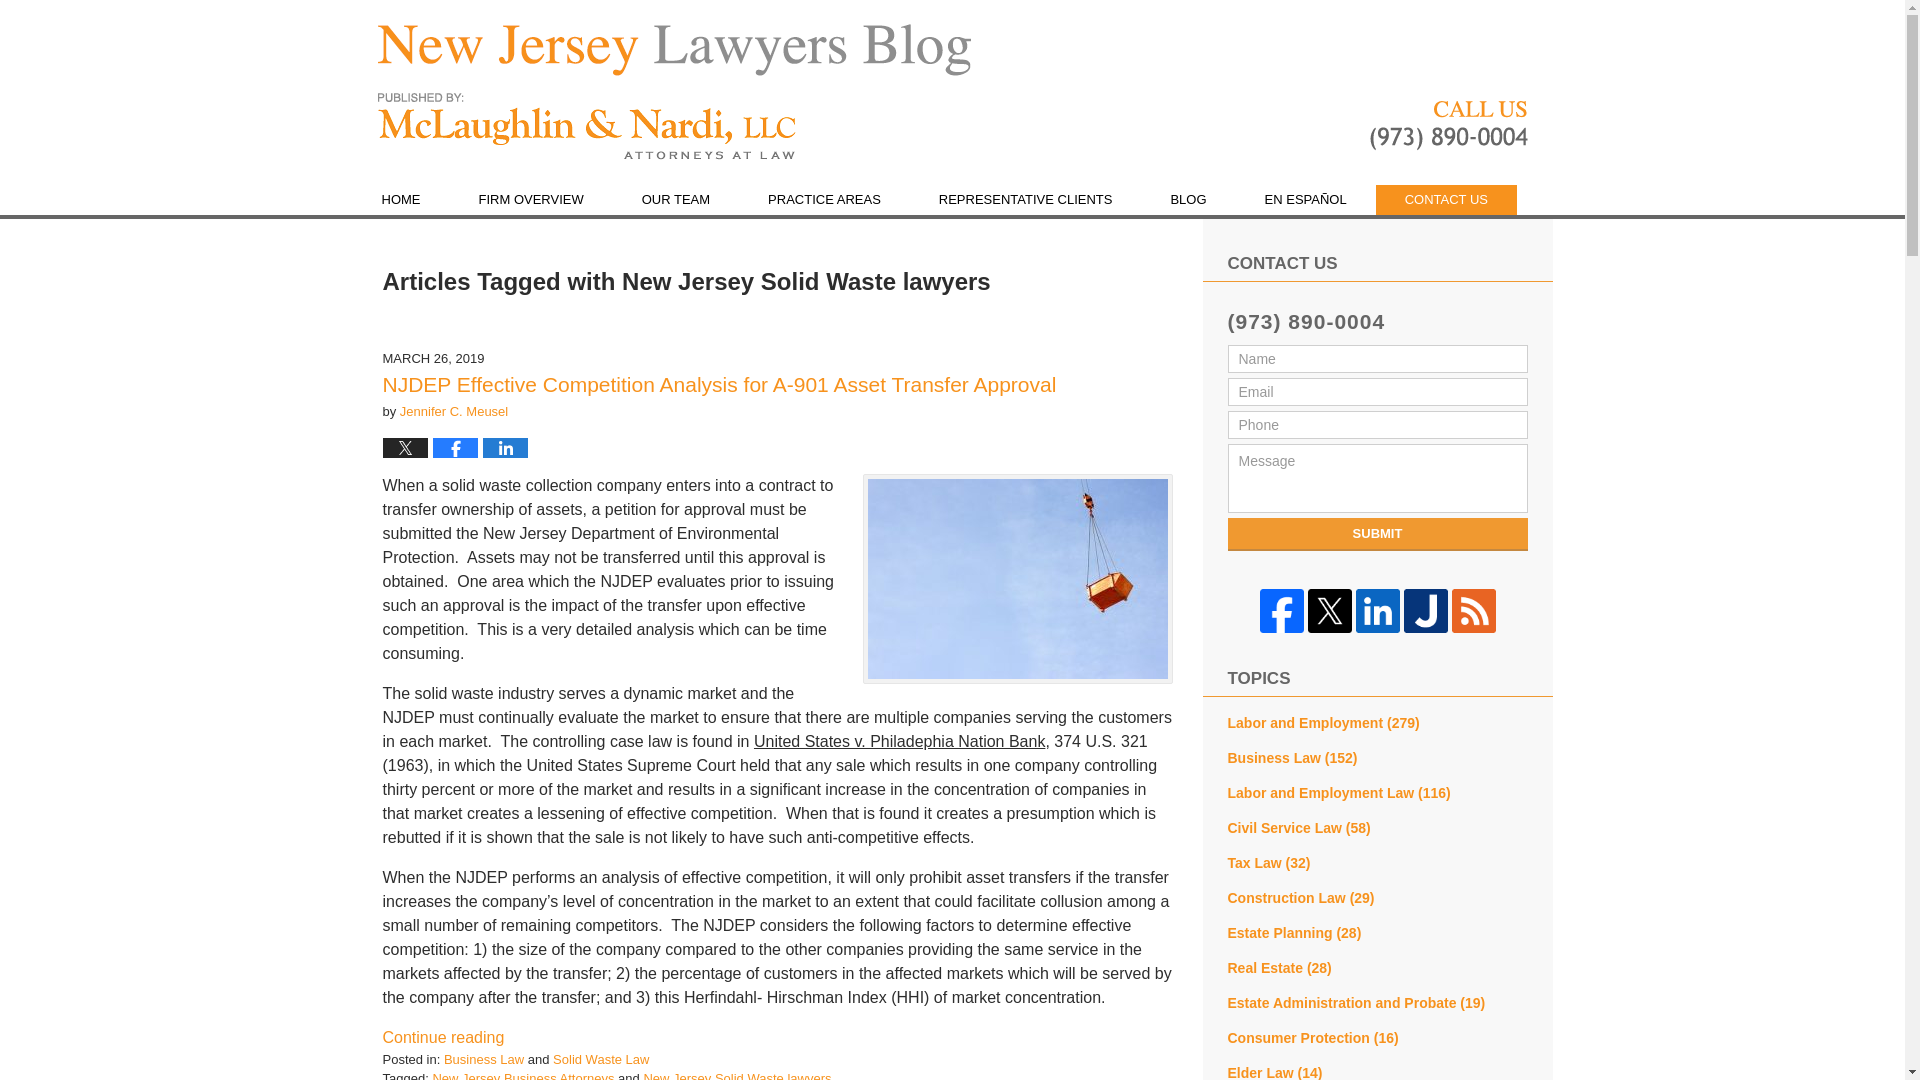 Image resolution: width=1920 pixels, height=1080 pixels. I want to click on Continue reading, so click(442, 1038).